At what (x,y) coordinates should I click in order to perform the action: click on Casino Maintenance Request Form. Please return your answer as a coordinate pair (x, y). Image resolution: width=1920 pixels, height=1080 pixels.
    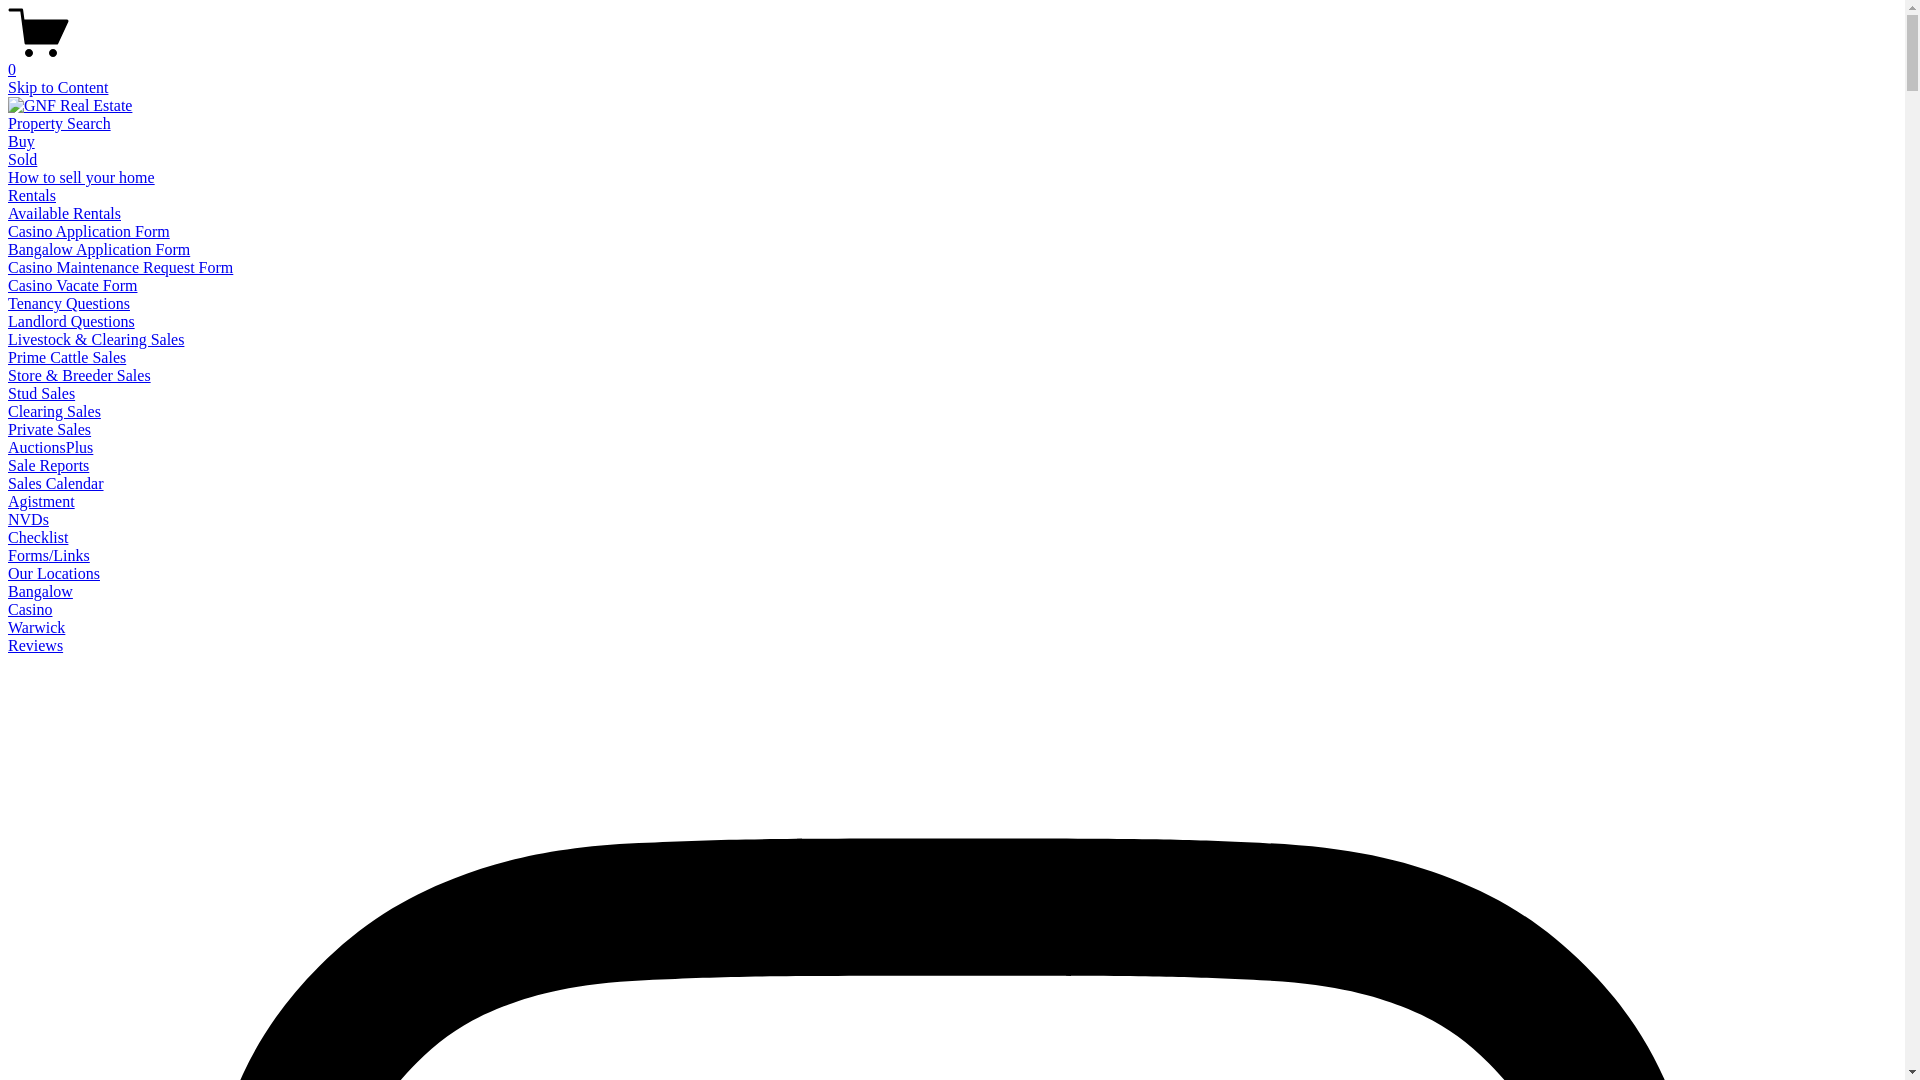
    Looking at the image, I should click on (120, 268).